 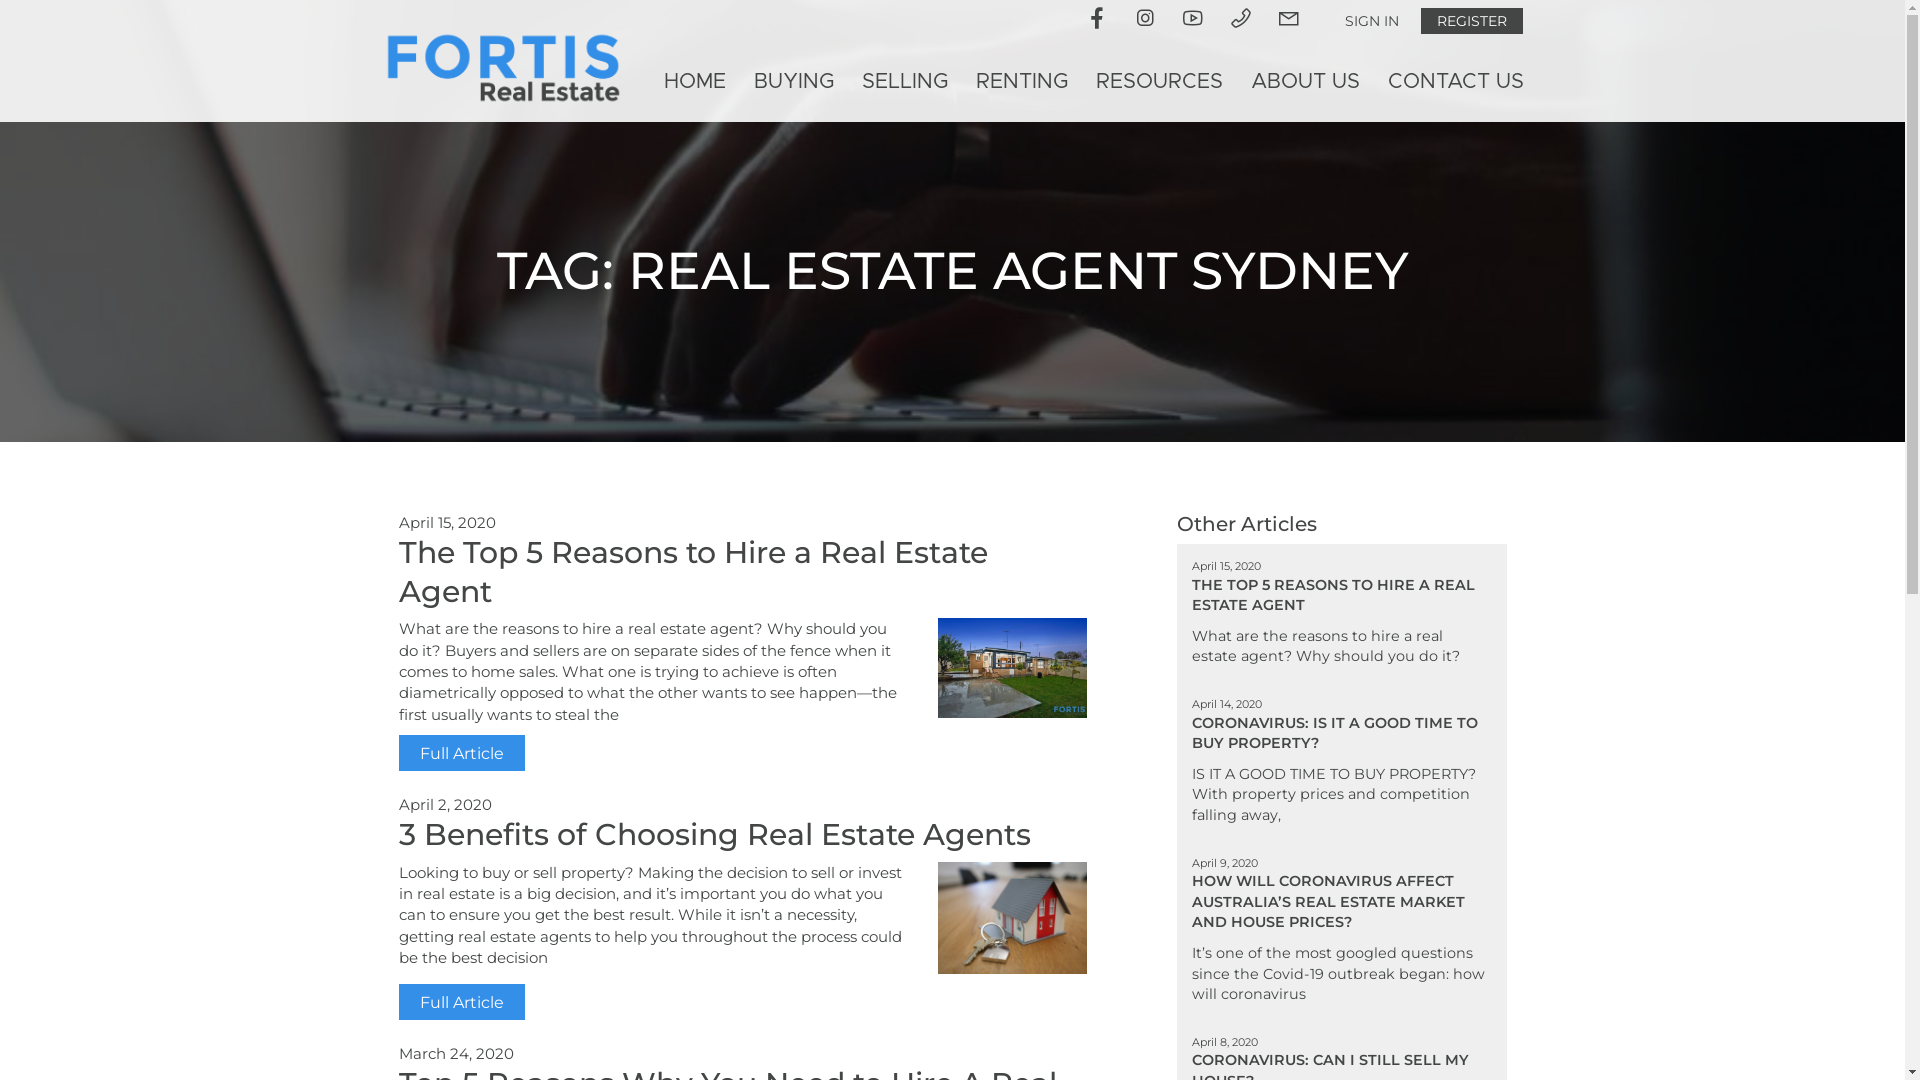 What do you see at coordinates (1471, 21) in the screenshot?
I see `REGISTER` at bounding box center [1471, 21].